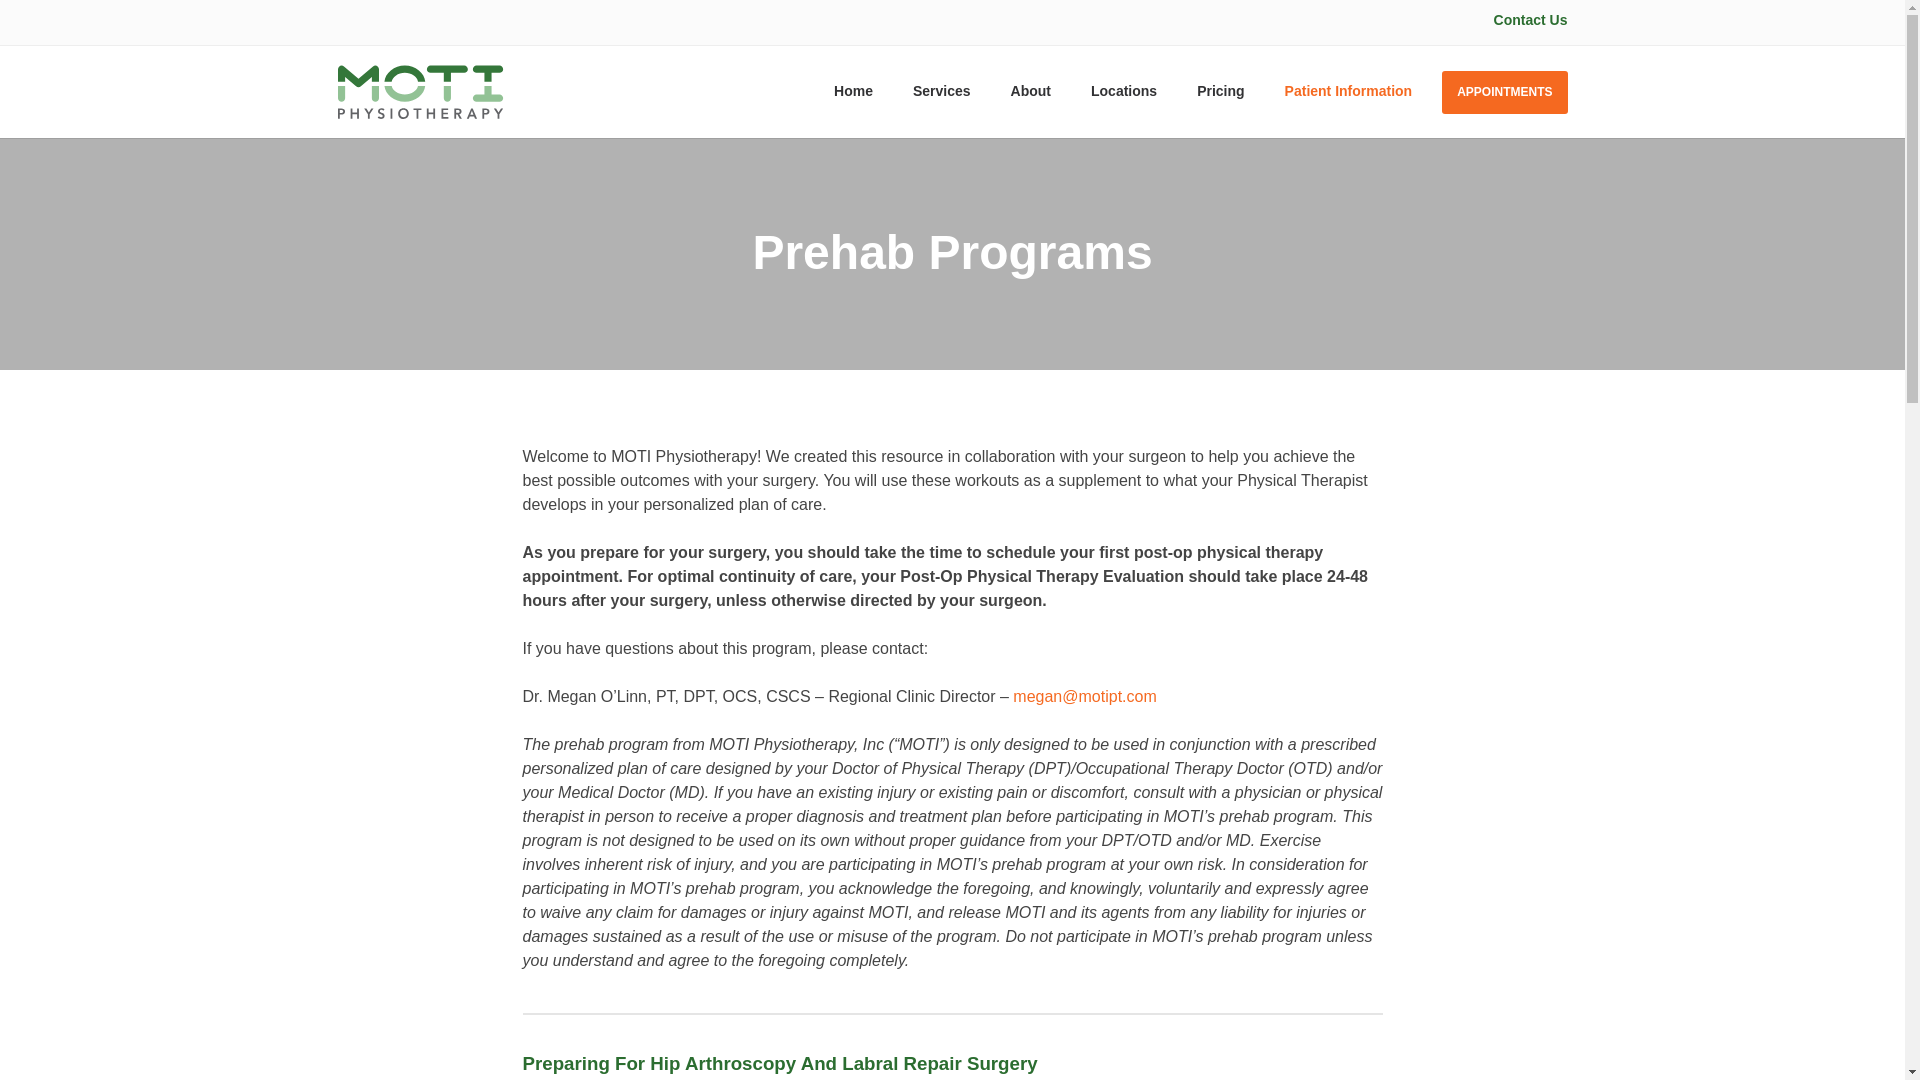 Image resolution: width=1920 pixels, height=1080 pixels. I want to click on Contact Us, so click(1530, 20).